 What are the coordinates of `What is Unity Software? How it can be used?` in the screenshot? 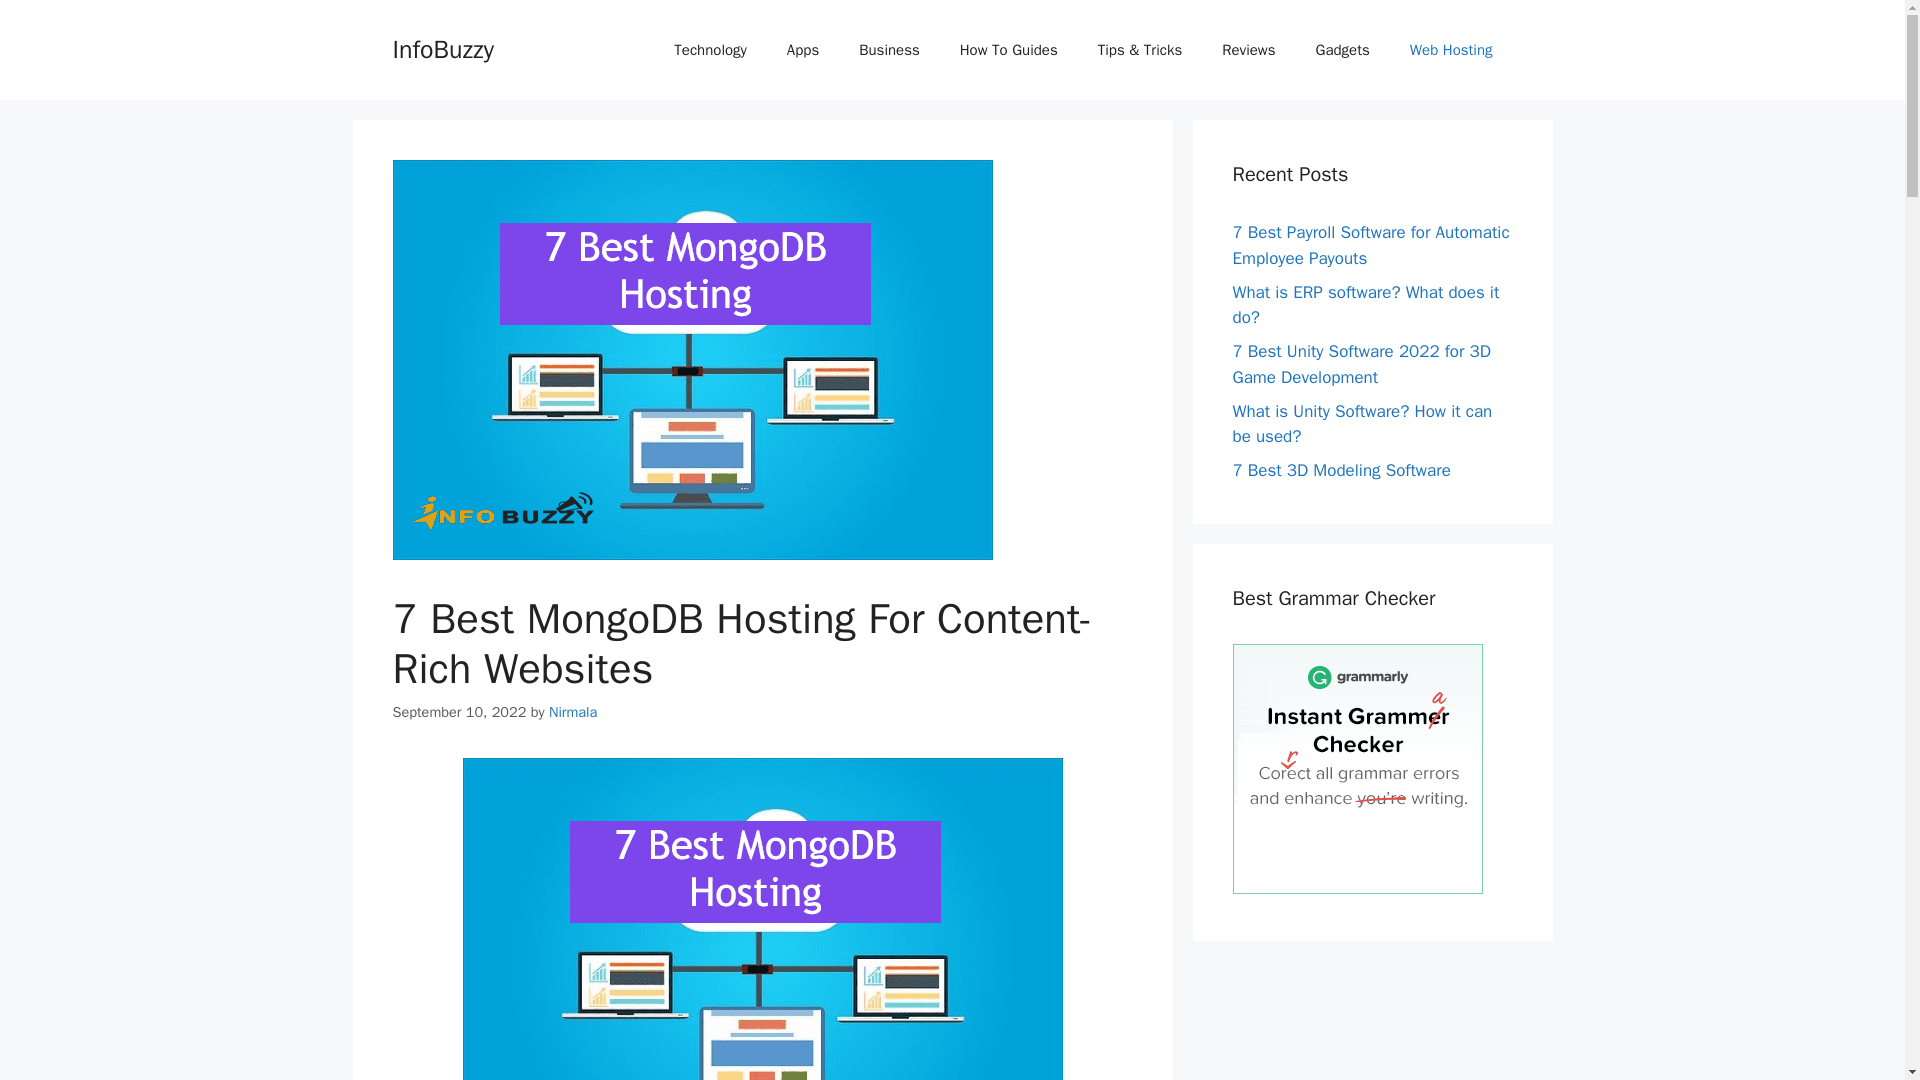 It's located at (1362, 423).